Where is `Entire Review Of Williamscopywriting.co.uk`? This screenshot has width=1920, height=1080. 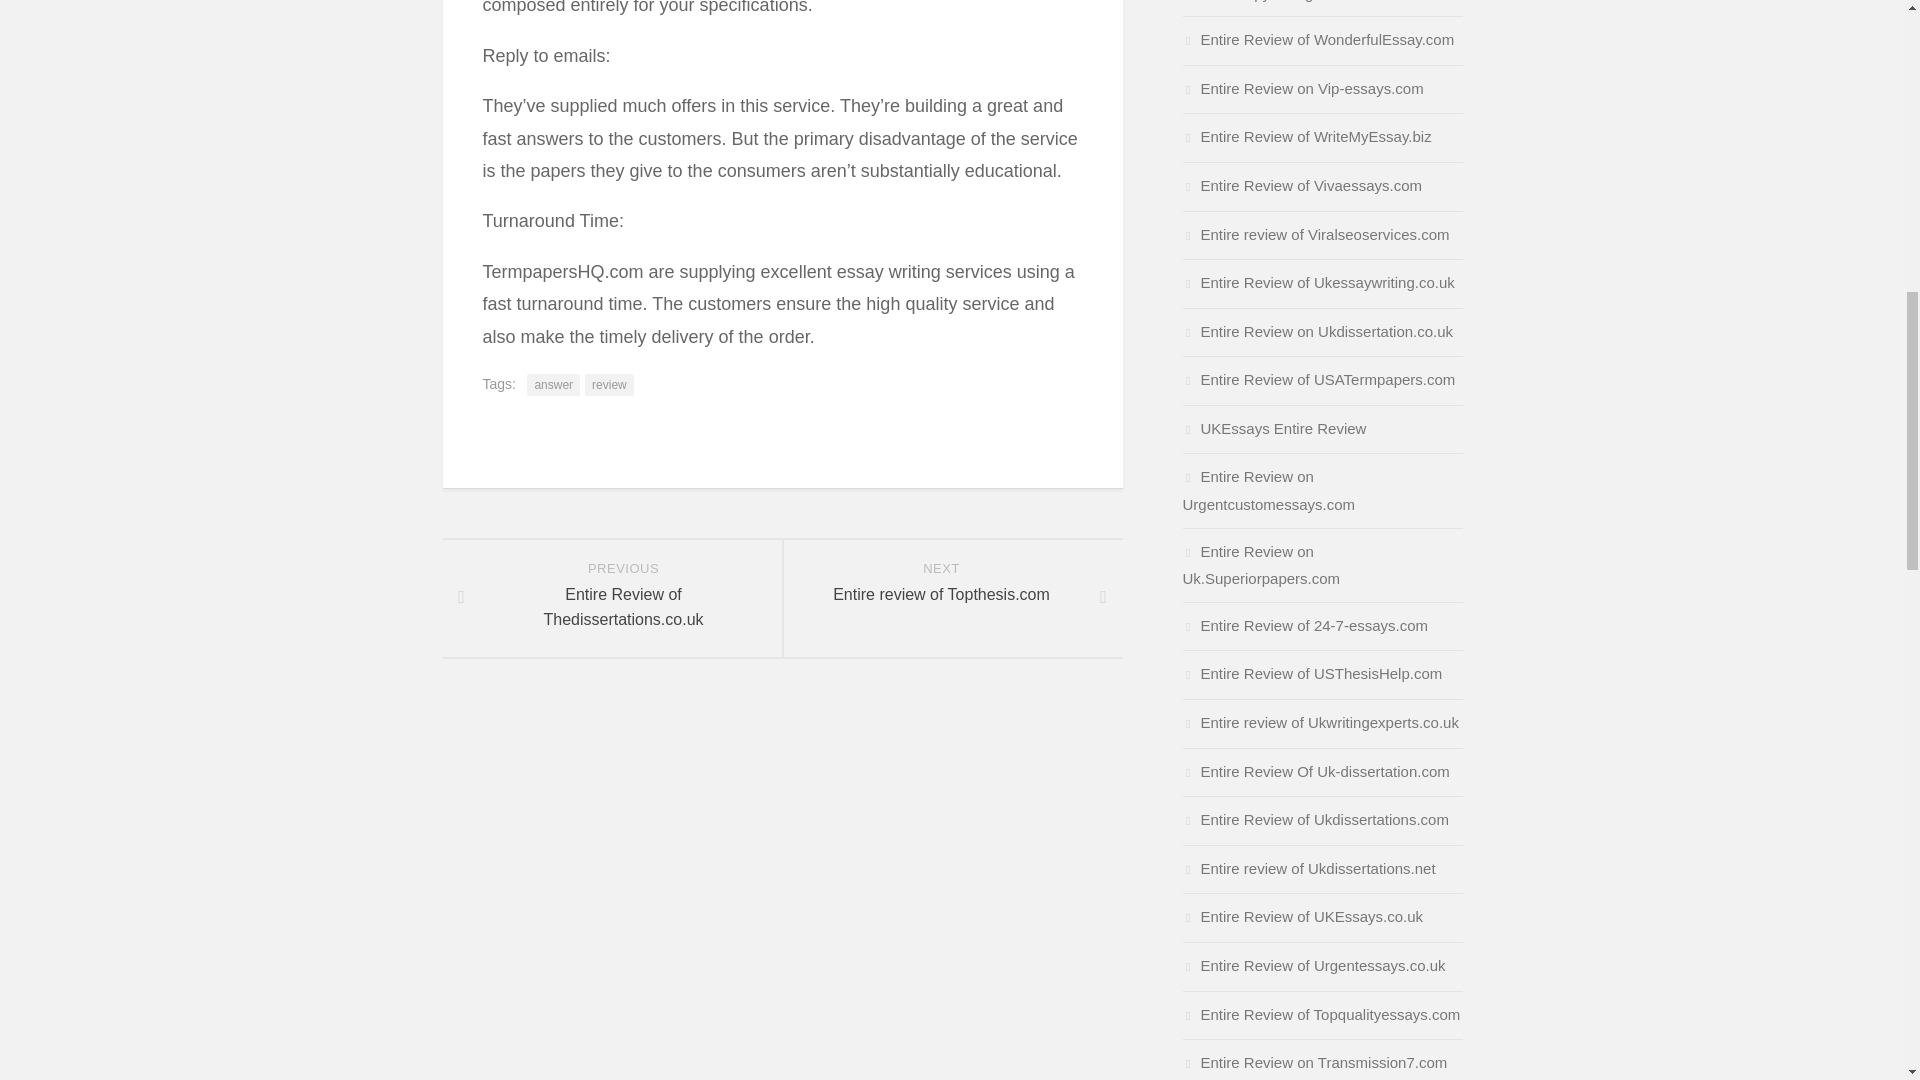
Entire Review Of Williamscopywriting.co.uk is located at coordinates (1314, 820).